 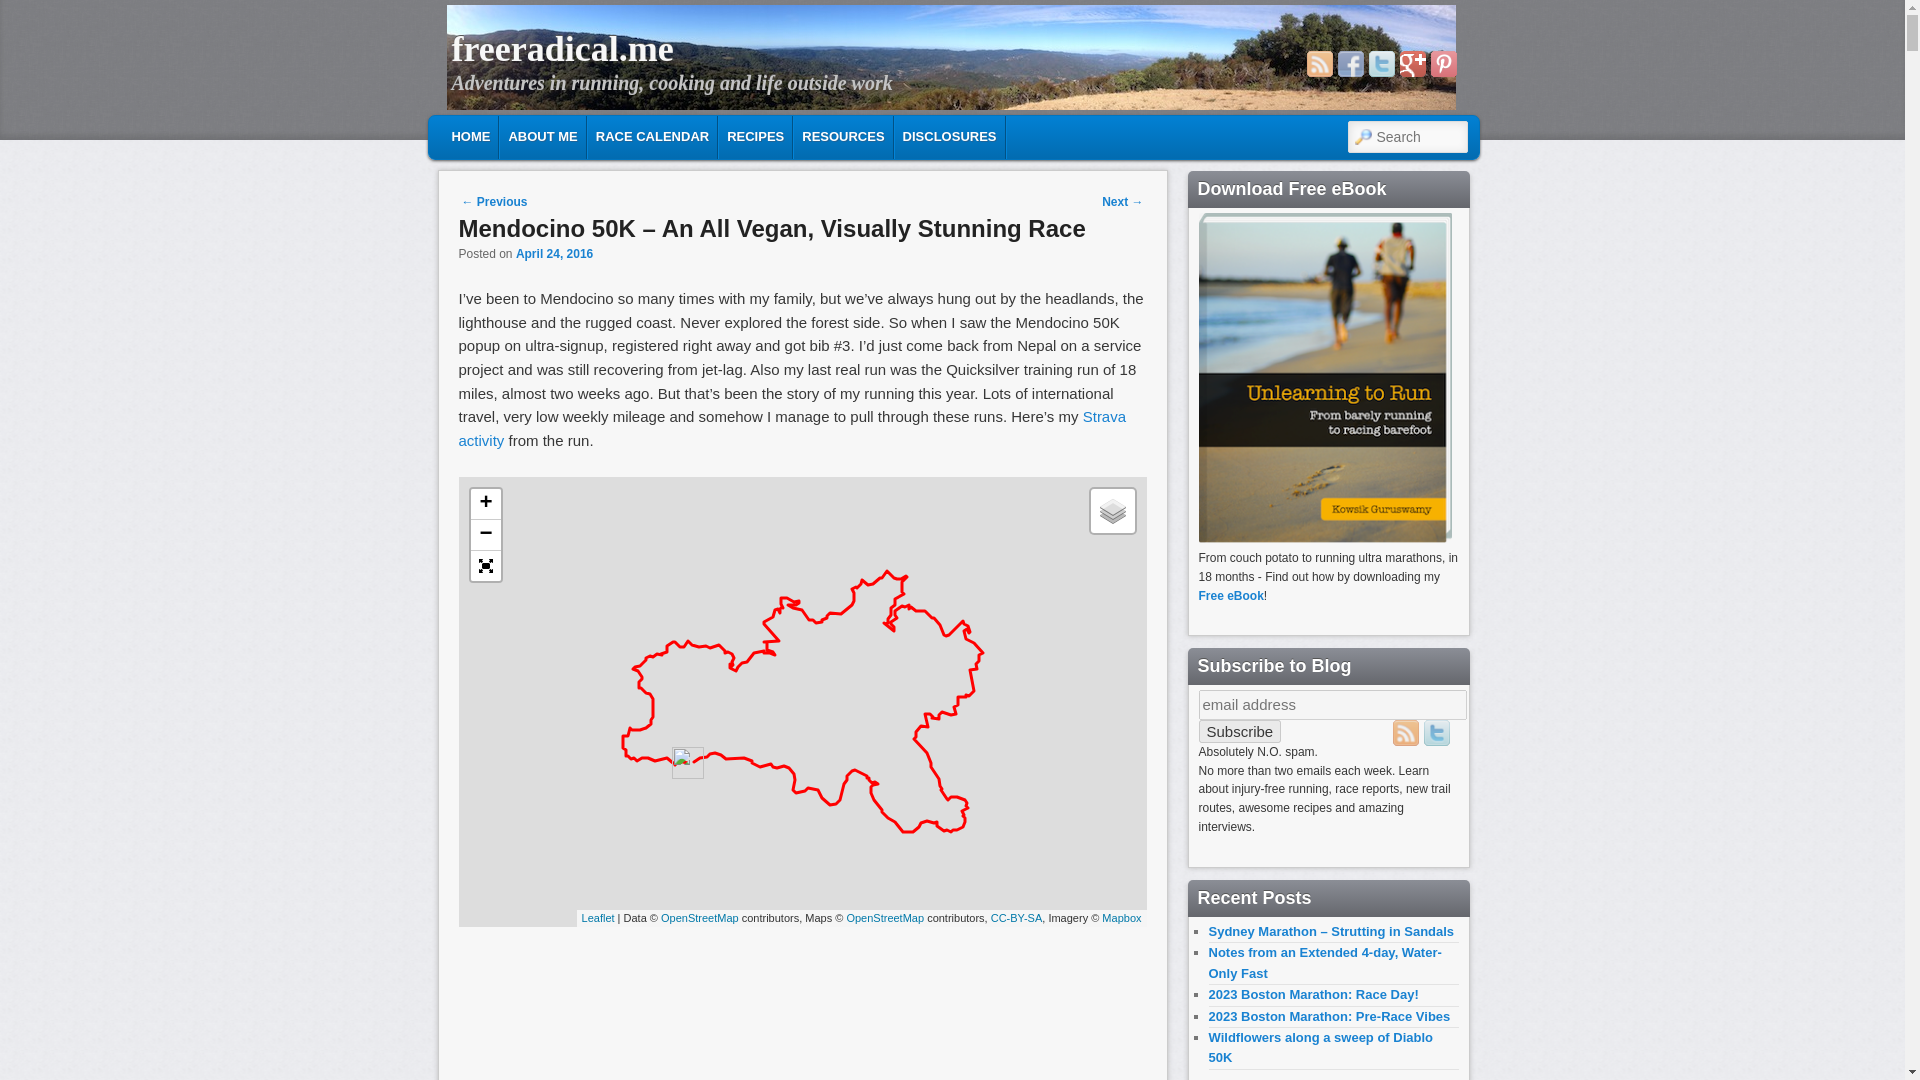 I want to click on Leaflet, so click(x=598, y=918).